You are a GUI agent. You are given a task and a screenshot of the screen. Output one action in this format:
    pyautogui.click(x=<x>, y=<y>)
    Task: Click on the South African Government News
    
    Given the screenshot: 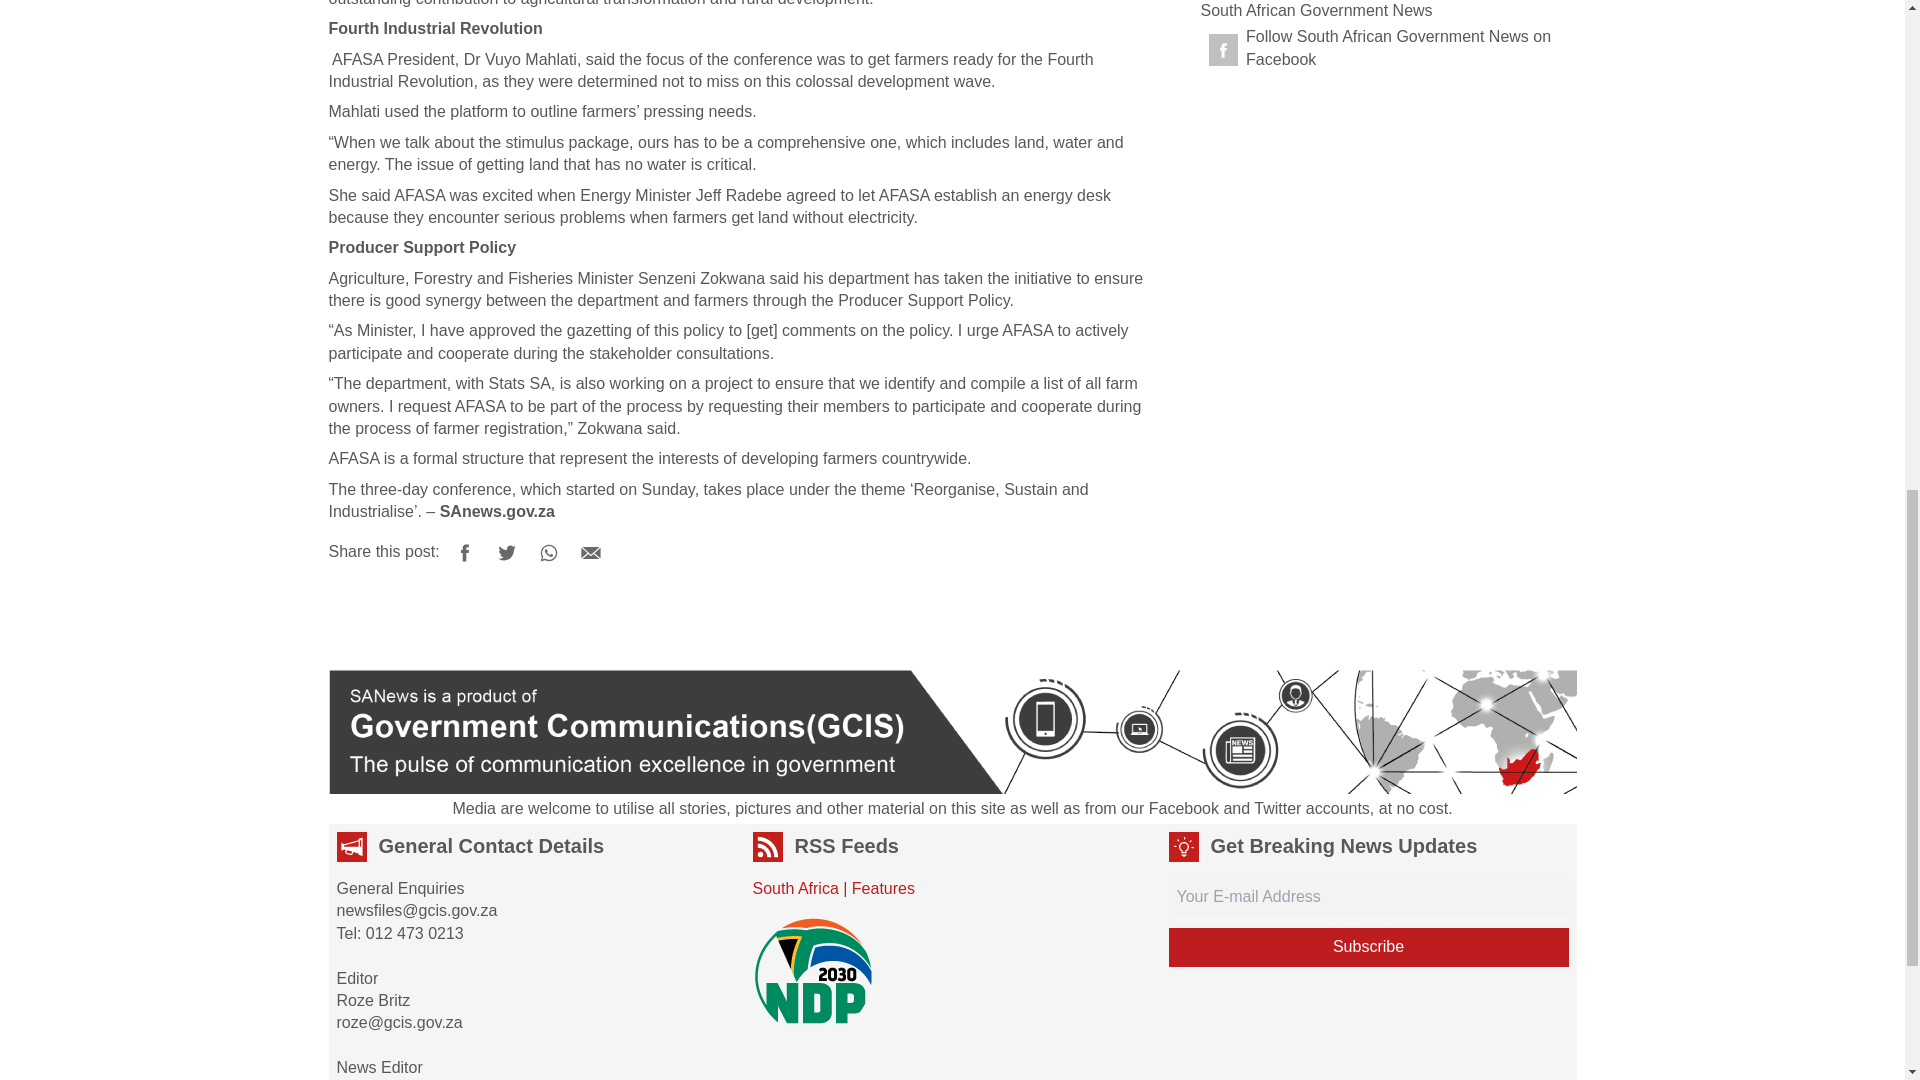 What is the action you would take?
    pyautogui.click(x=1316, y=10)
    